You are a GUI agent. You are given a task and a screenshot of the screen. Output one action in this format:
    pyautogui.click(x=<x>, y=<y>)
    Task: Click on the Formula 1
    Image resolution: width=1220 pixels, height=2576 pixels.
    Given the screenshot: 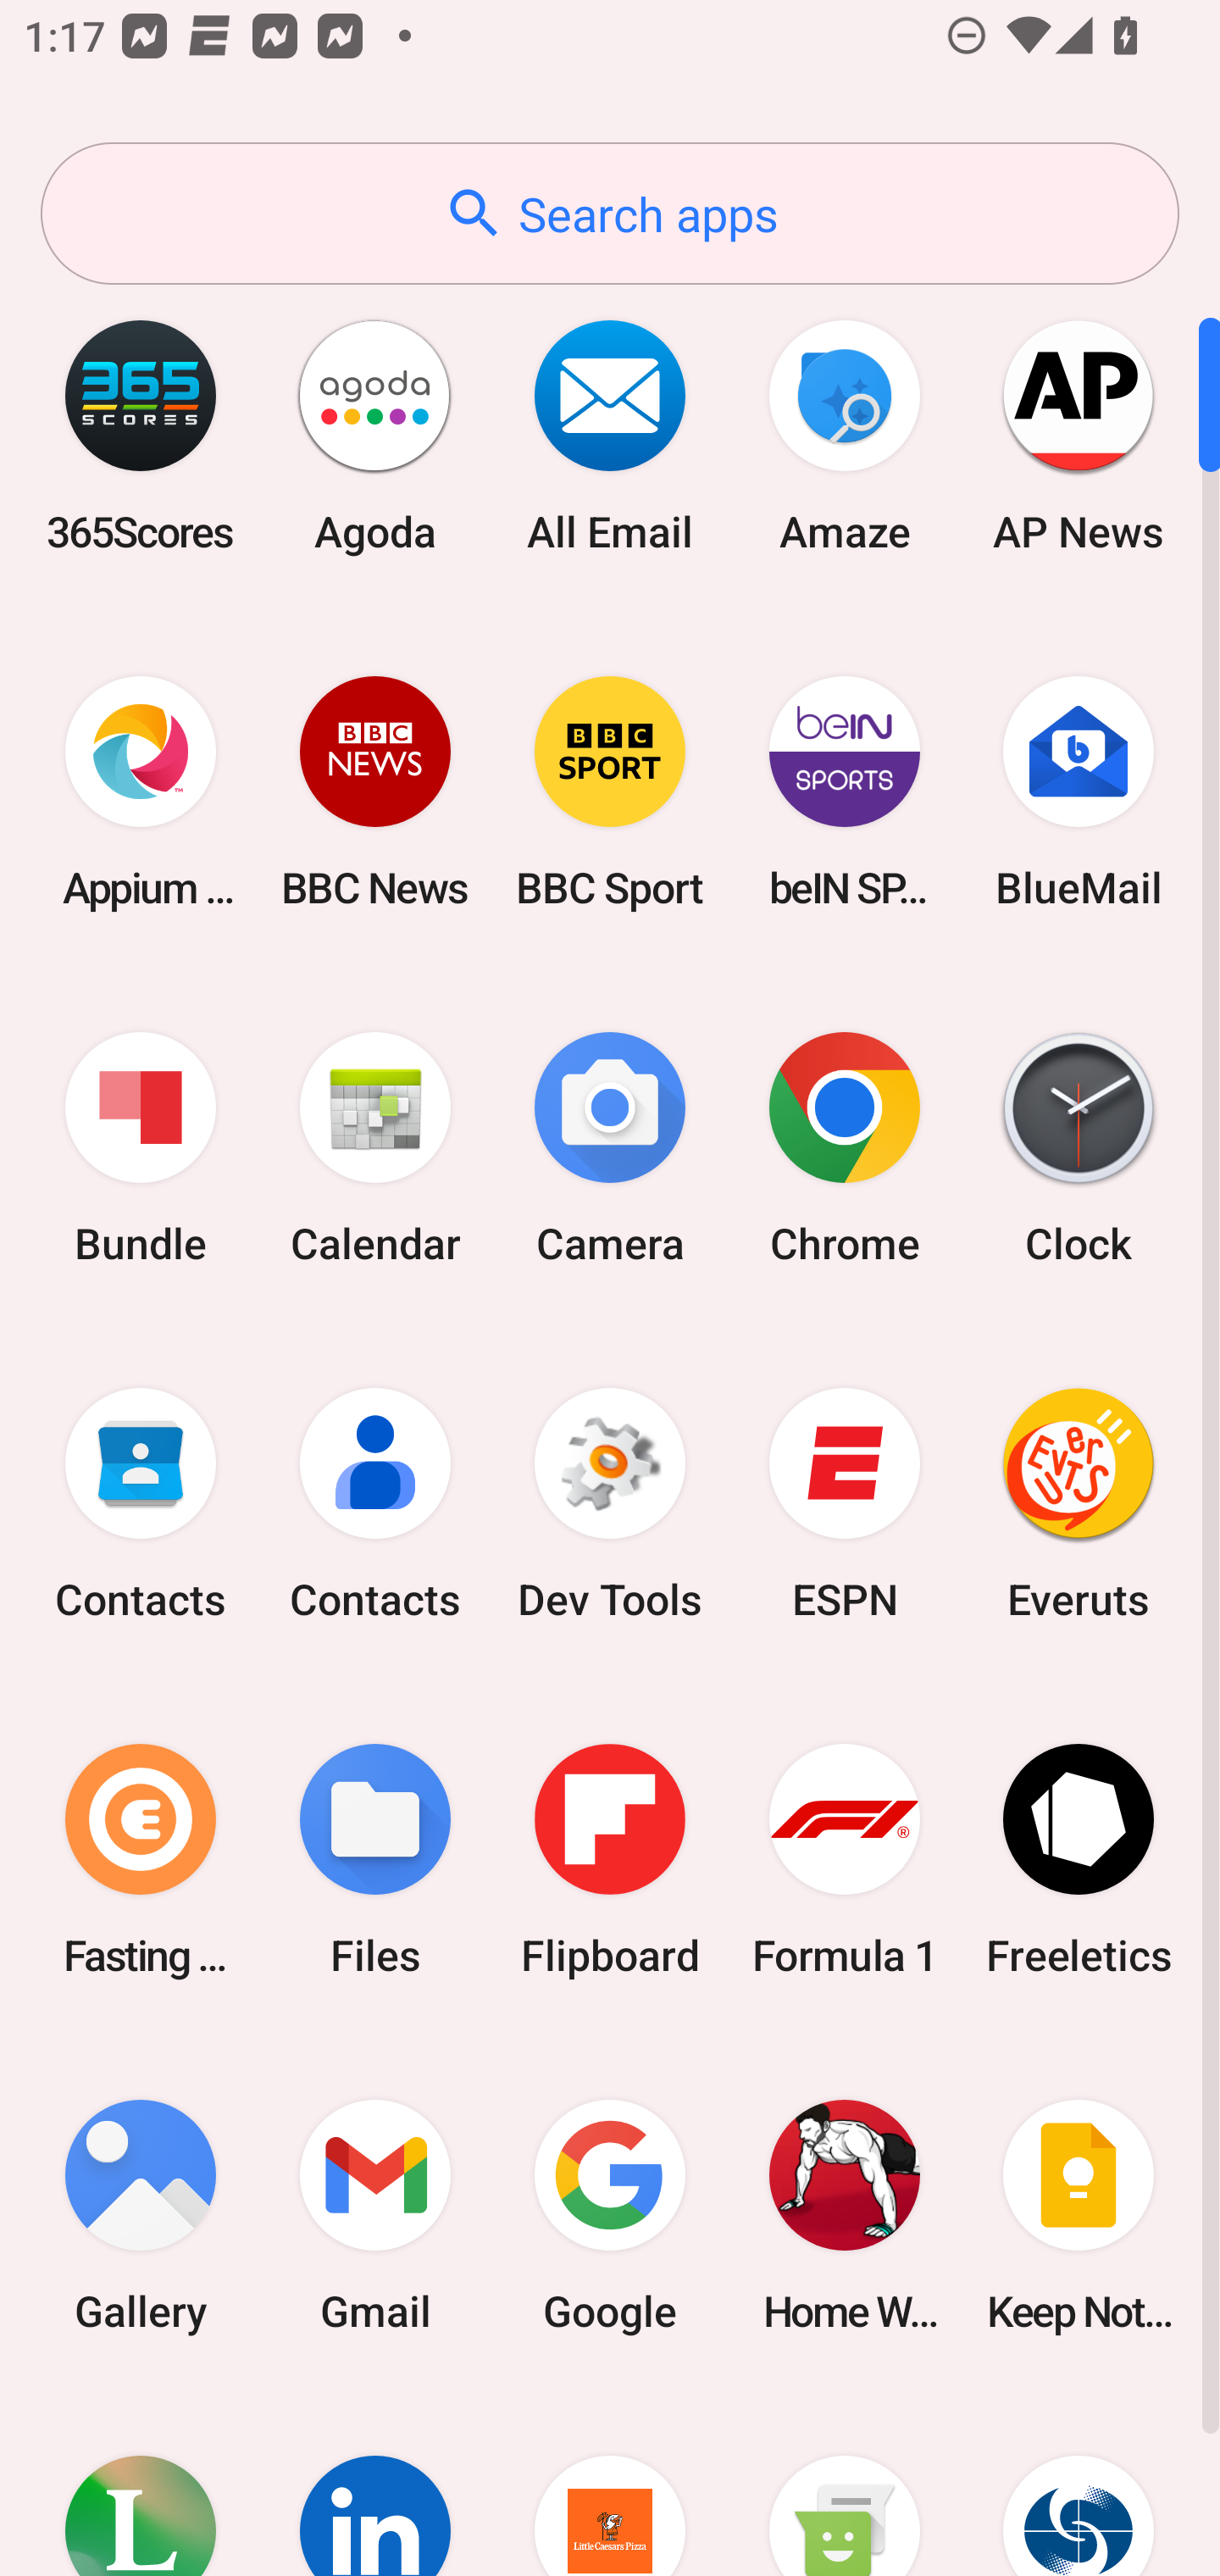 What is the action you would take?
    pyautogui.click(x=844, y=1859)
    